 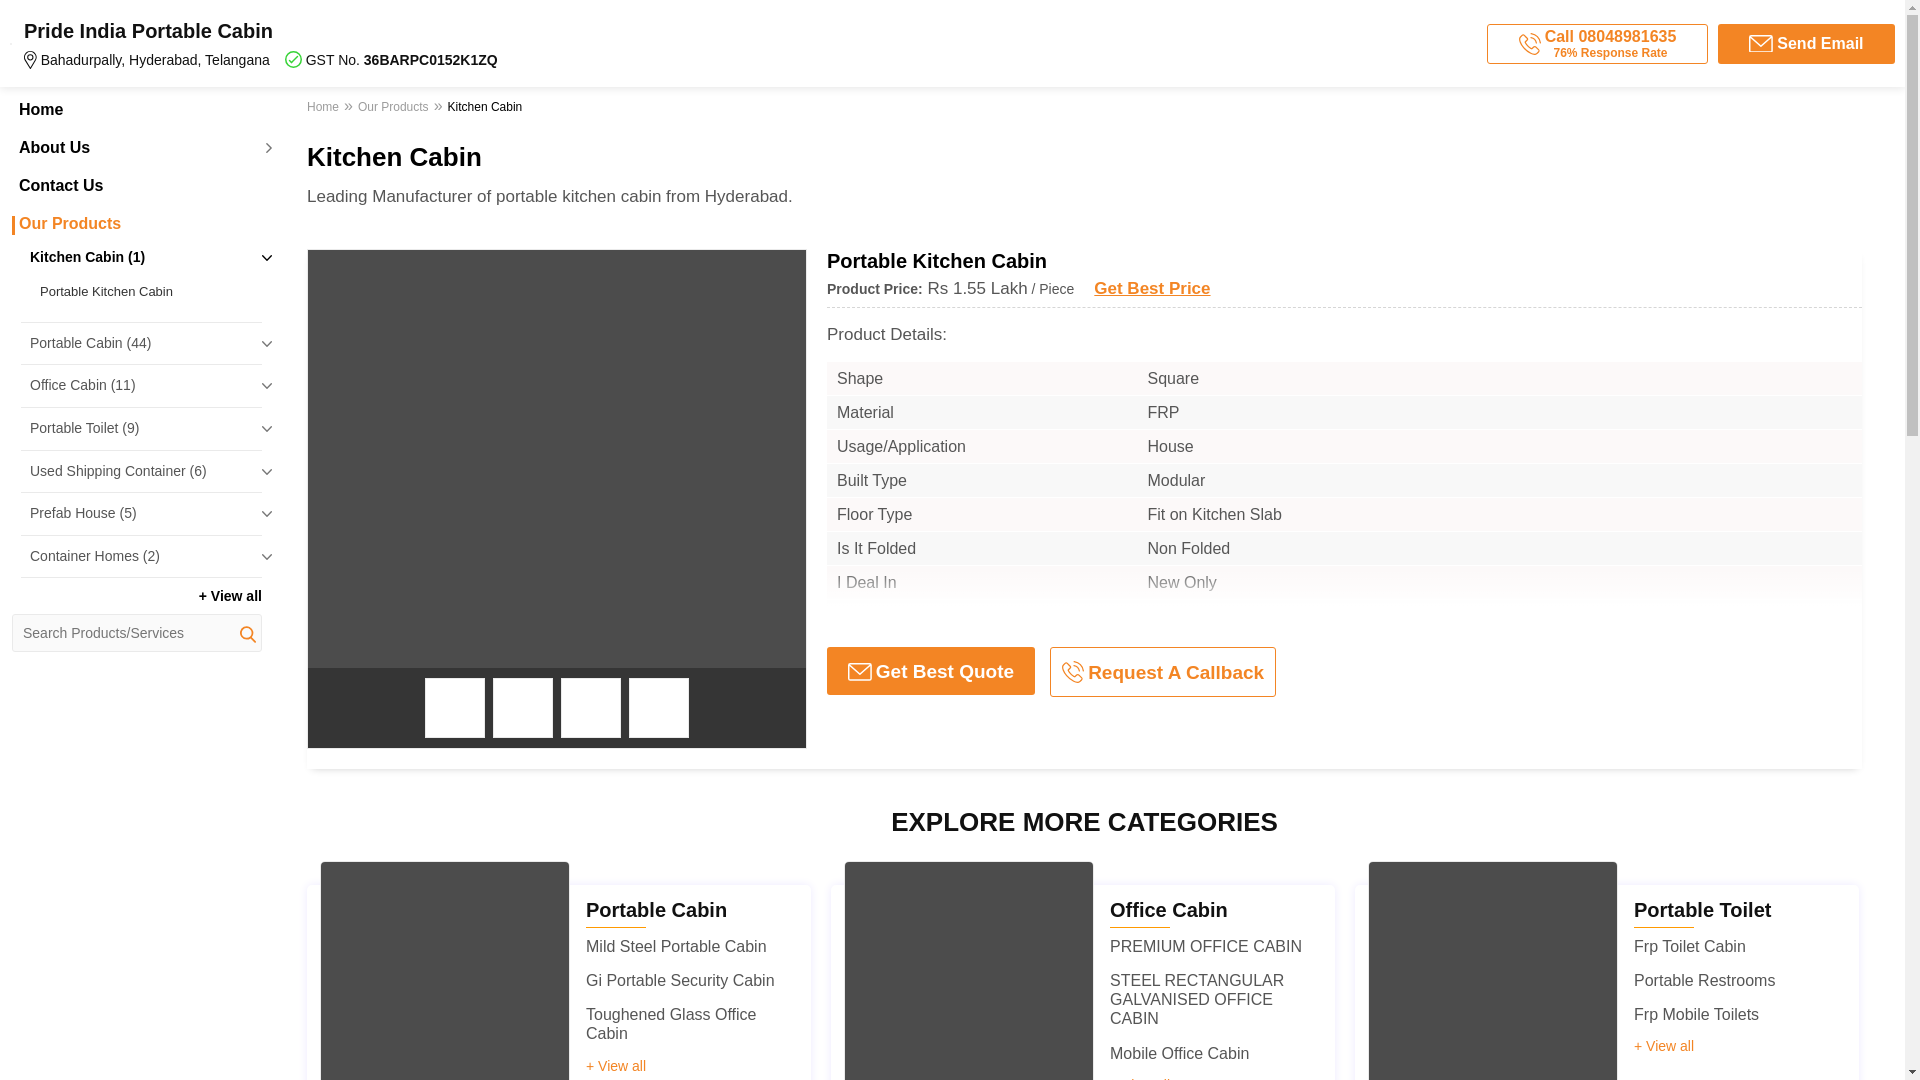 What do you see at coordinates (136, 148) in the screenshot?
I see `About Us` at bounding box center [136, 148].